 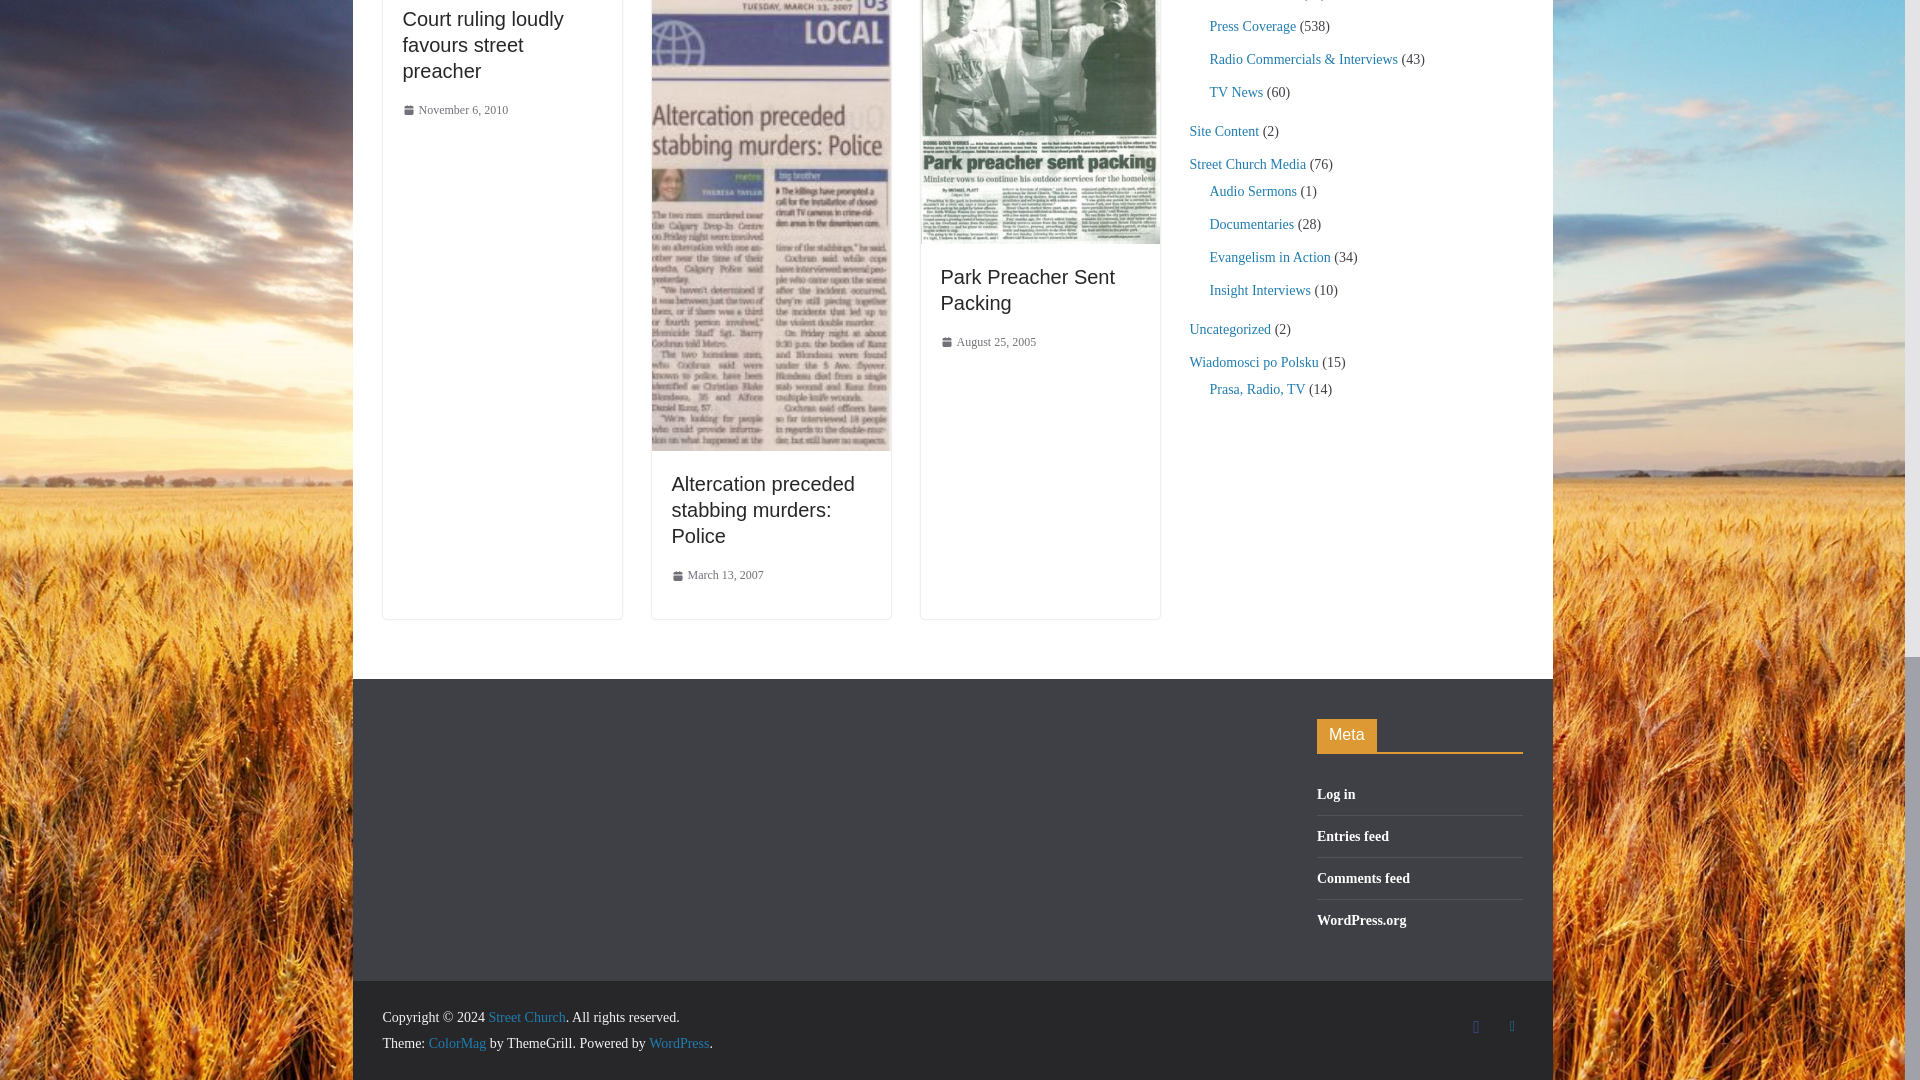 I want to click on August 25, 2005, so click(x=988, y=342).